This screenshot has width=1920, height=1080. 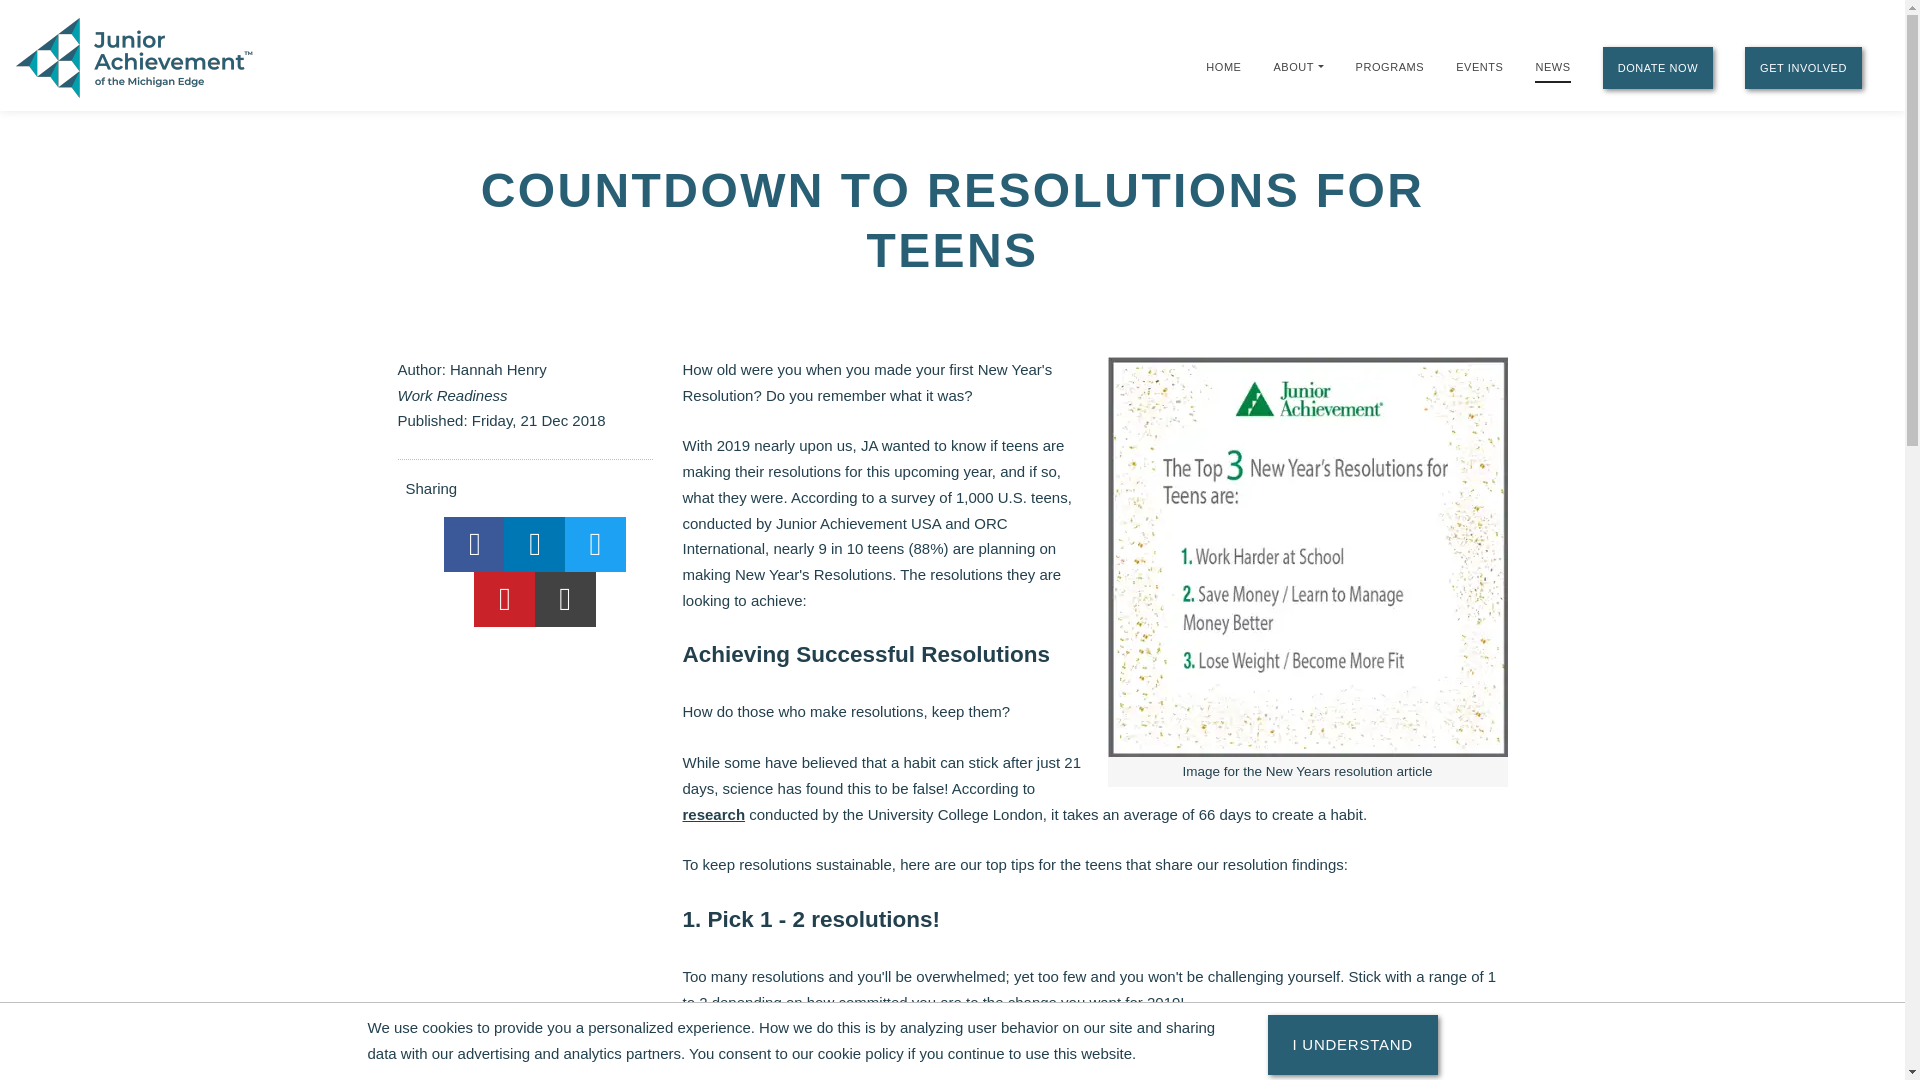 I want to click on DONATE NOW, so click(x=1658, y=68).